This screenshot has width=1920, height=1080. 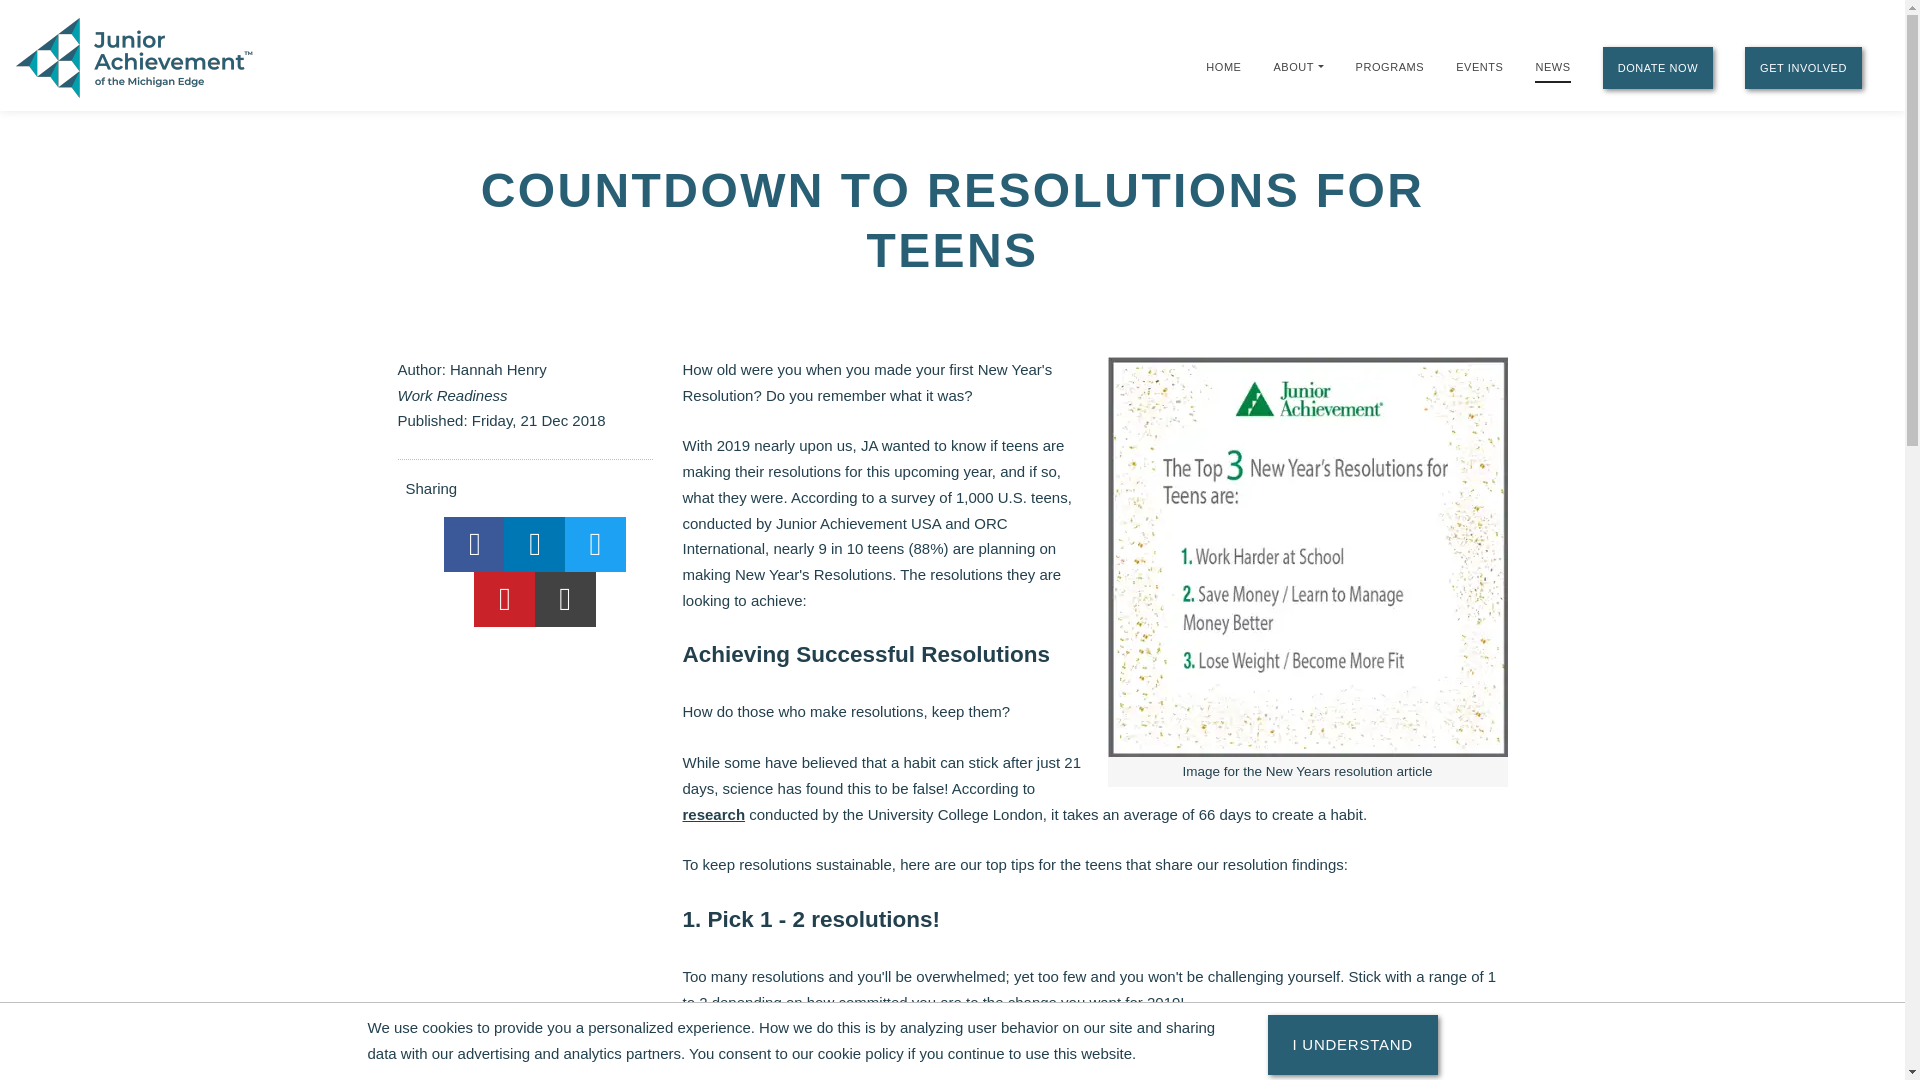 I want to click on DONATE NOW, so click(x=1658, y=68).